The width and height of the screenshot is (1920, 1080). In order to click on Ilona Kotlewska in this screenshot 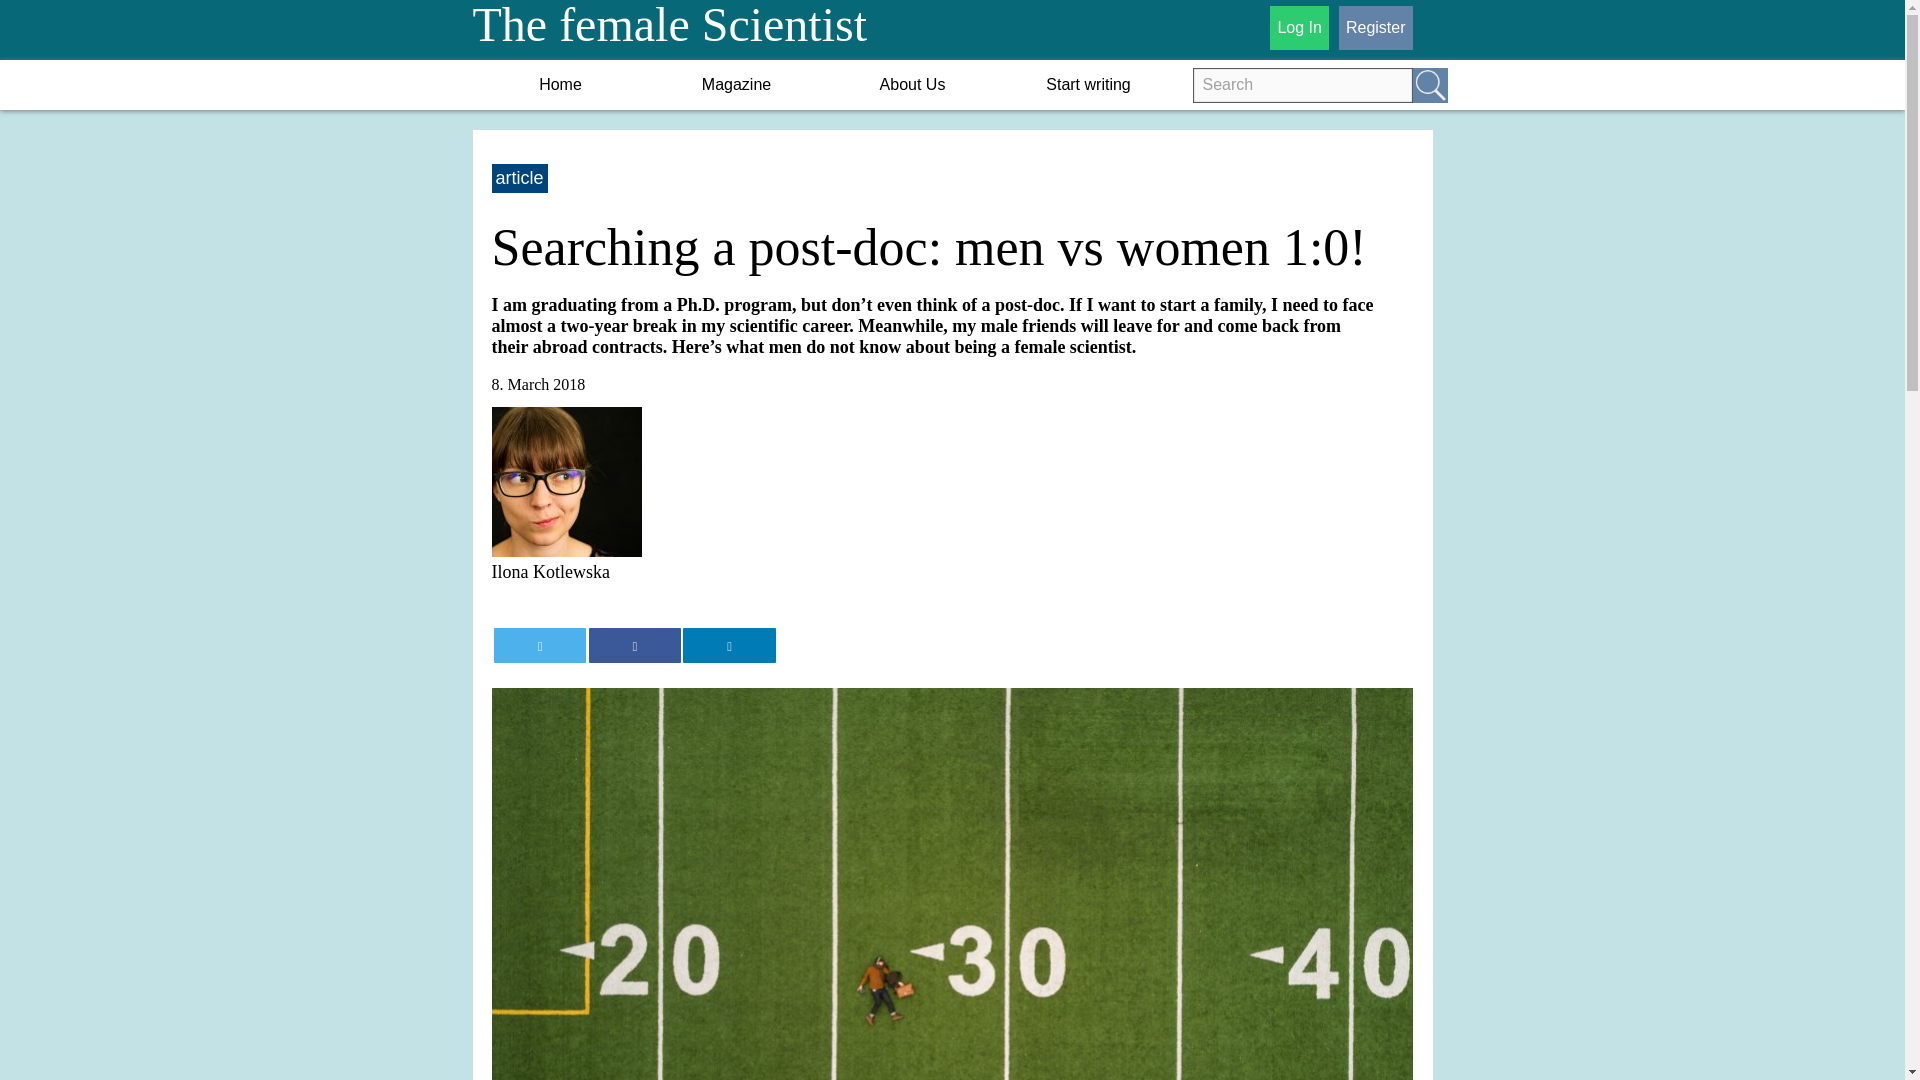, I will do `click(952, 494)`.